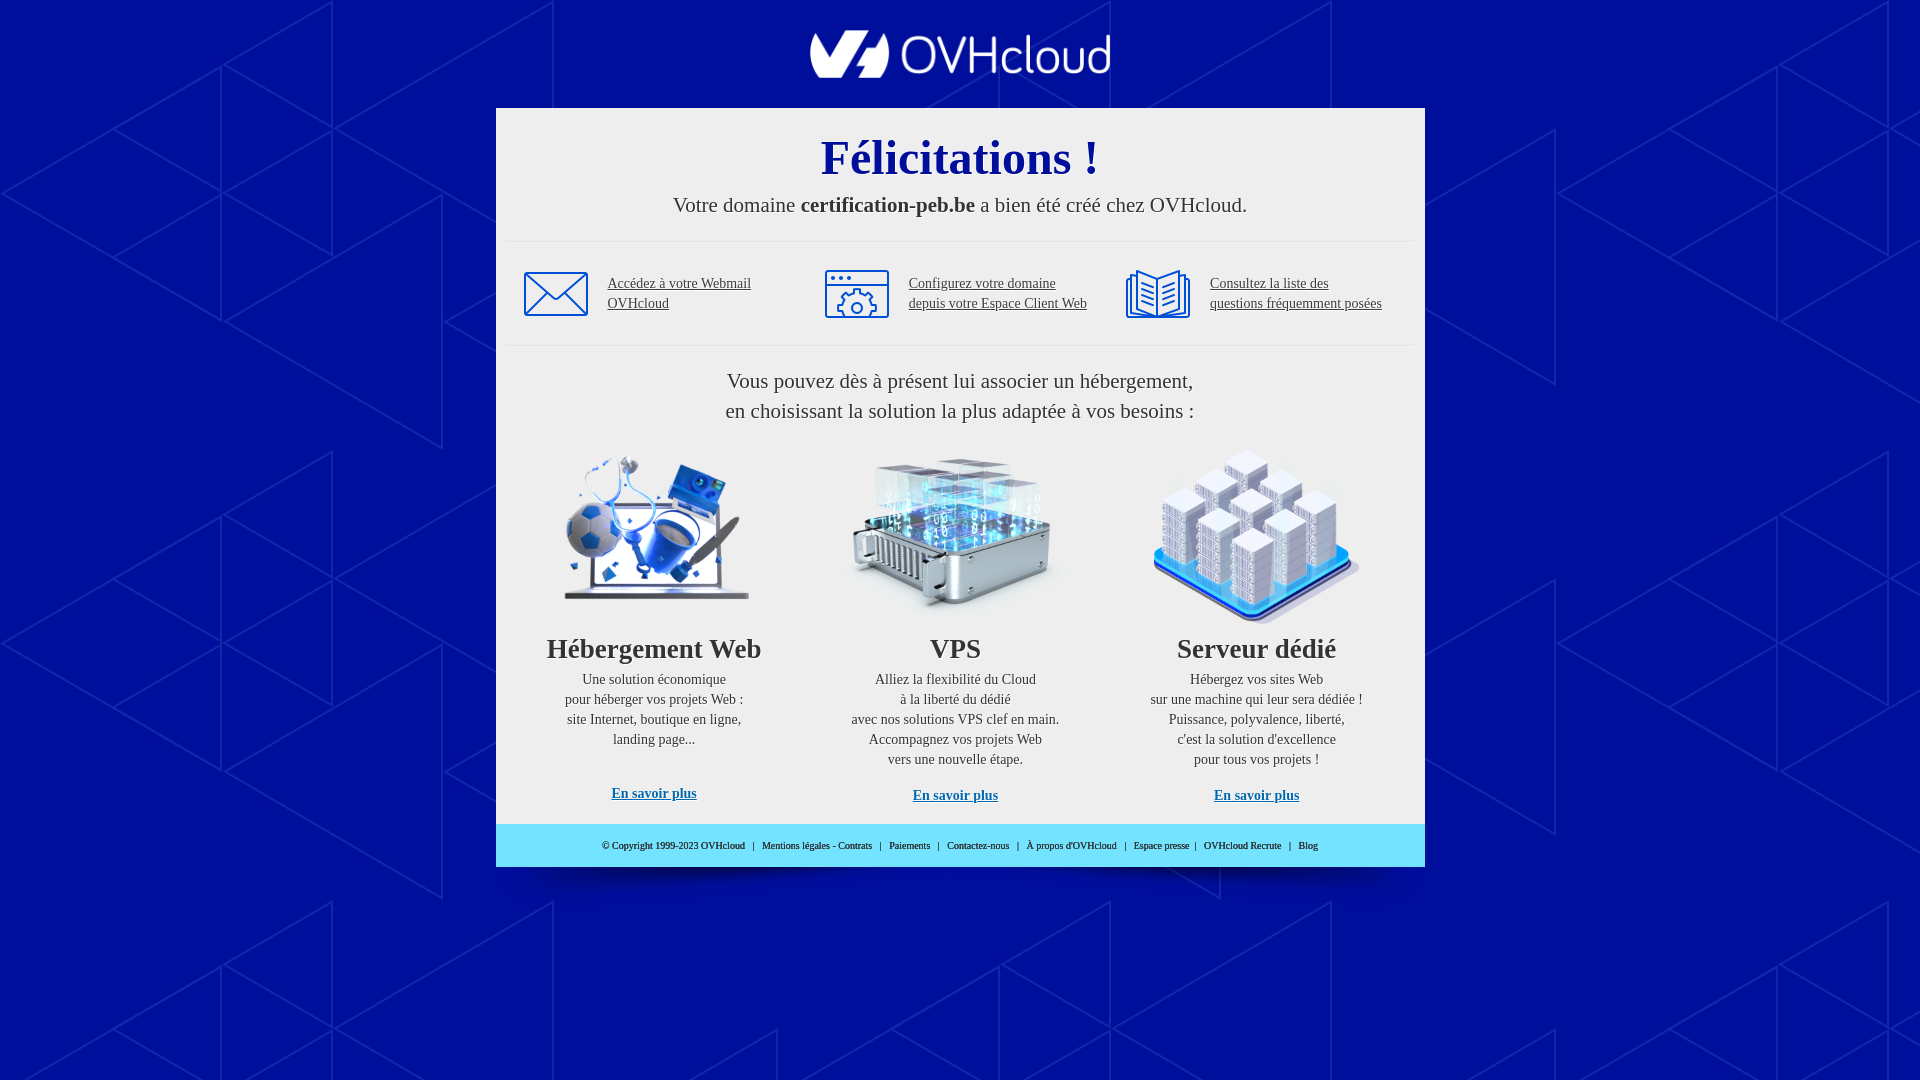 This screenshot has width=1920, height=1080. I want to click on En savoir plus, so click(654, 794).